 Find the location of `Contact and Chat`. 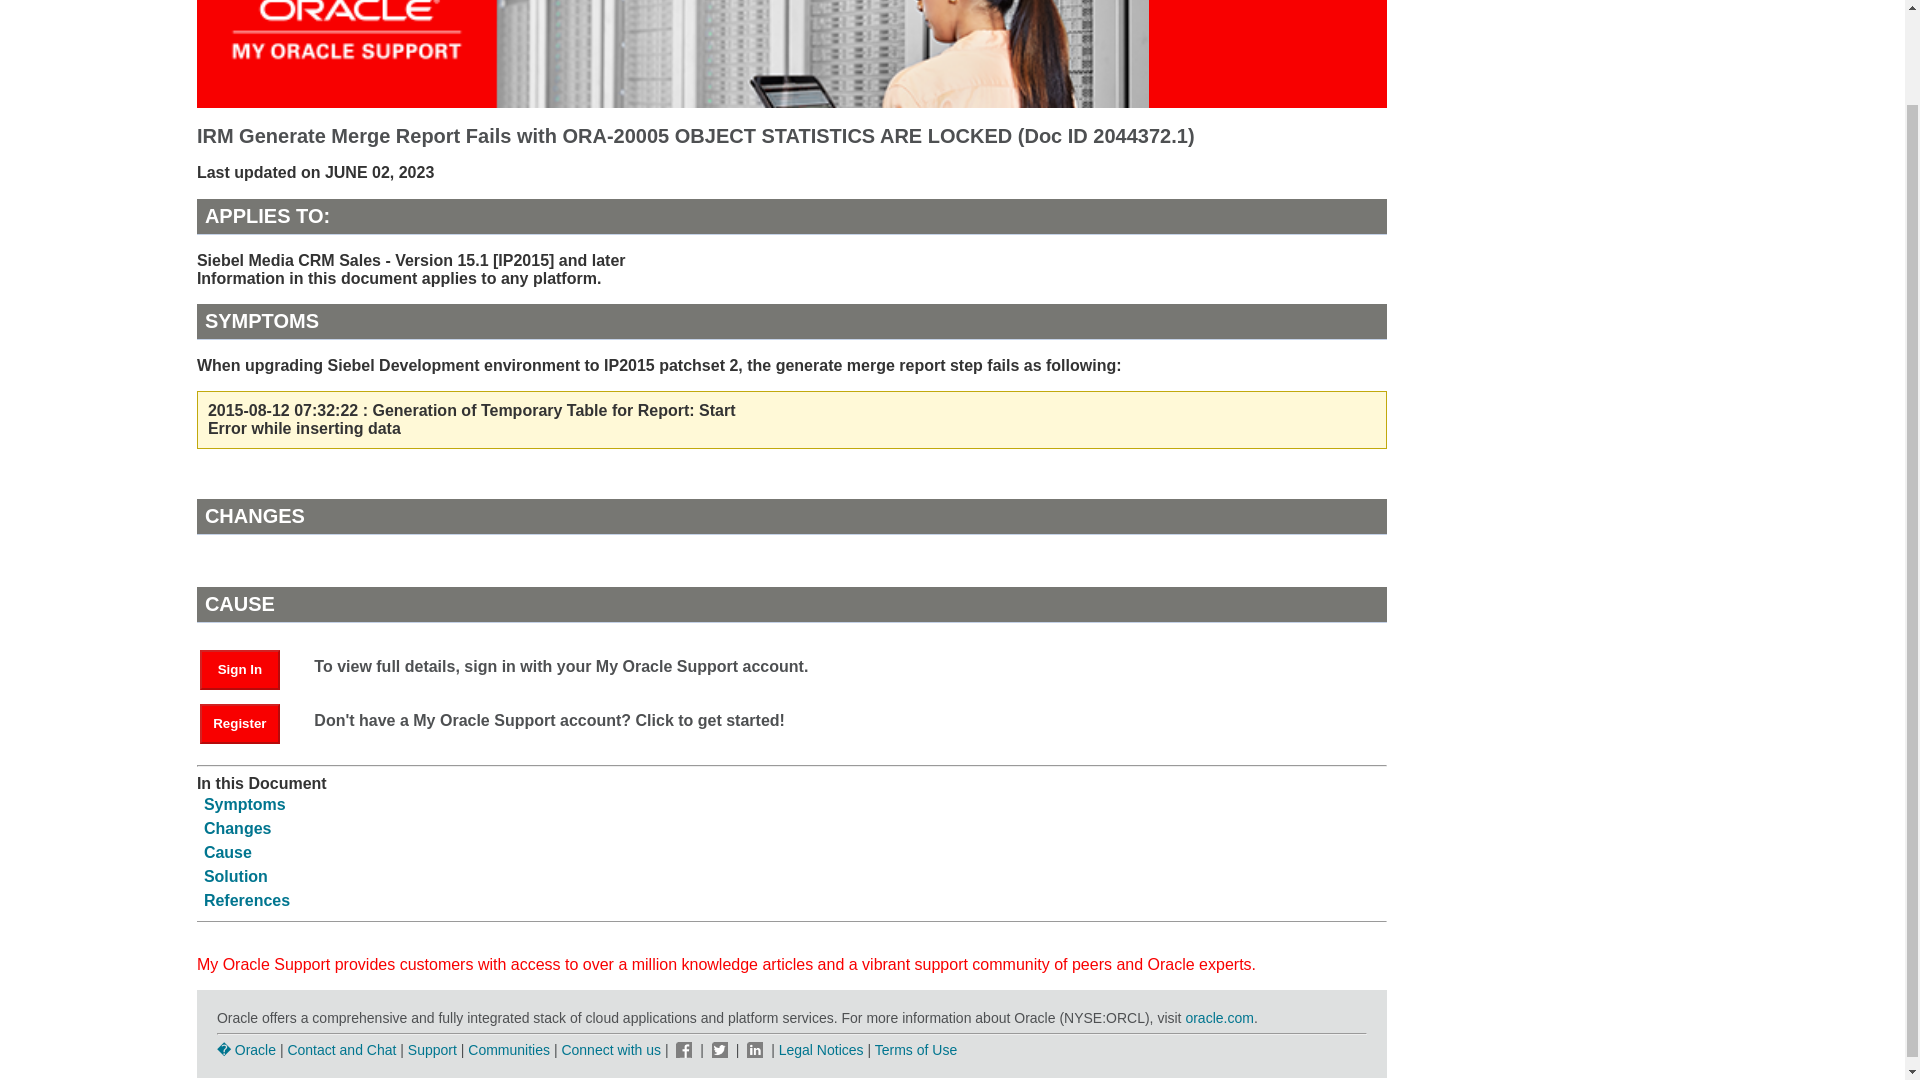

Contact and Chat is located at coordinates (340, 1050).